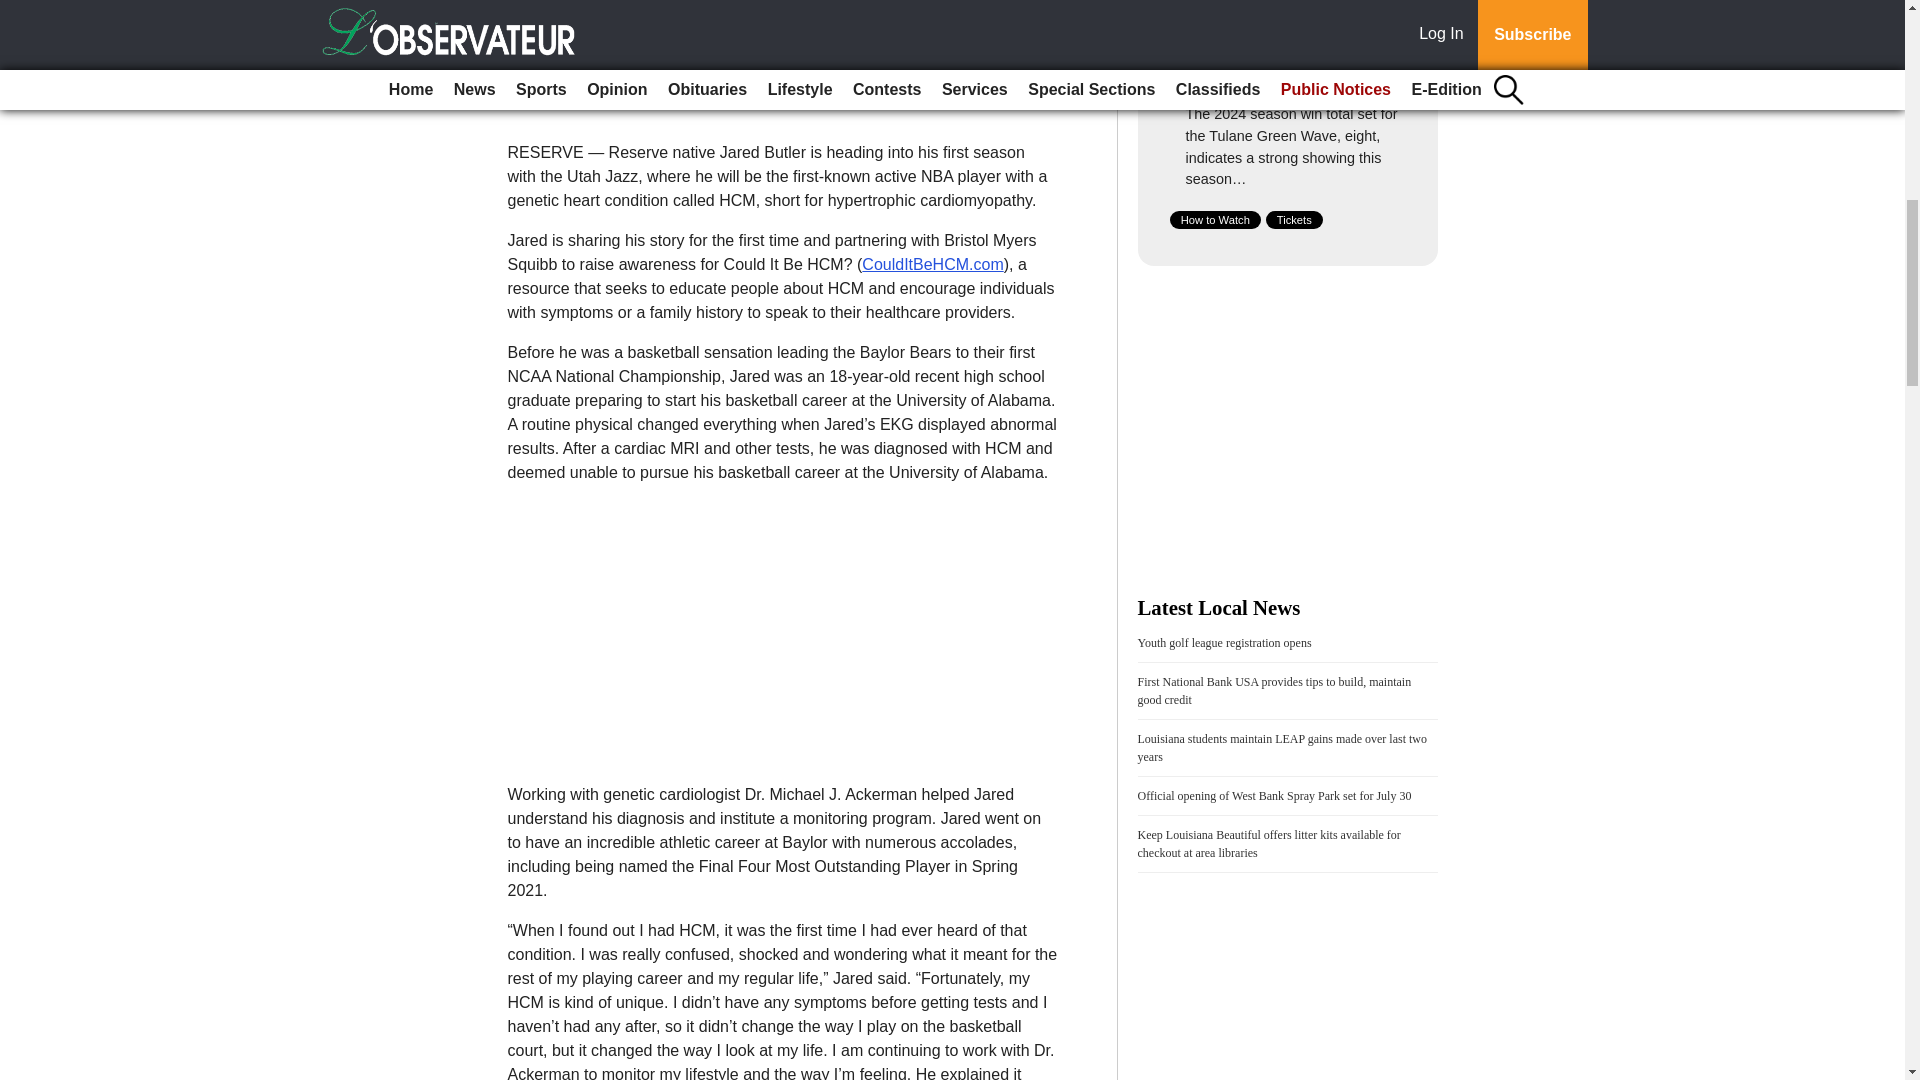  Describe the element at coordinates (1294, 219) in the screenshot. I see `Tickets` at that location.